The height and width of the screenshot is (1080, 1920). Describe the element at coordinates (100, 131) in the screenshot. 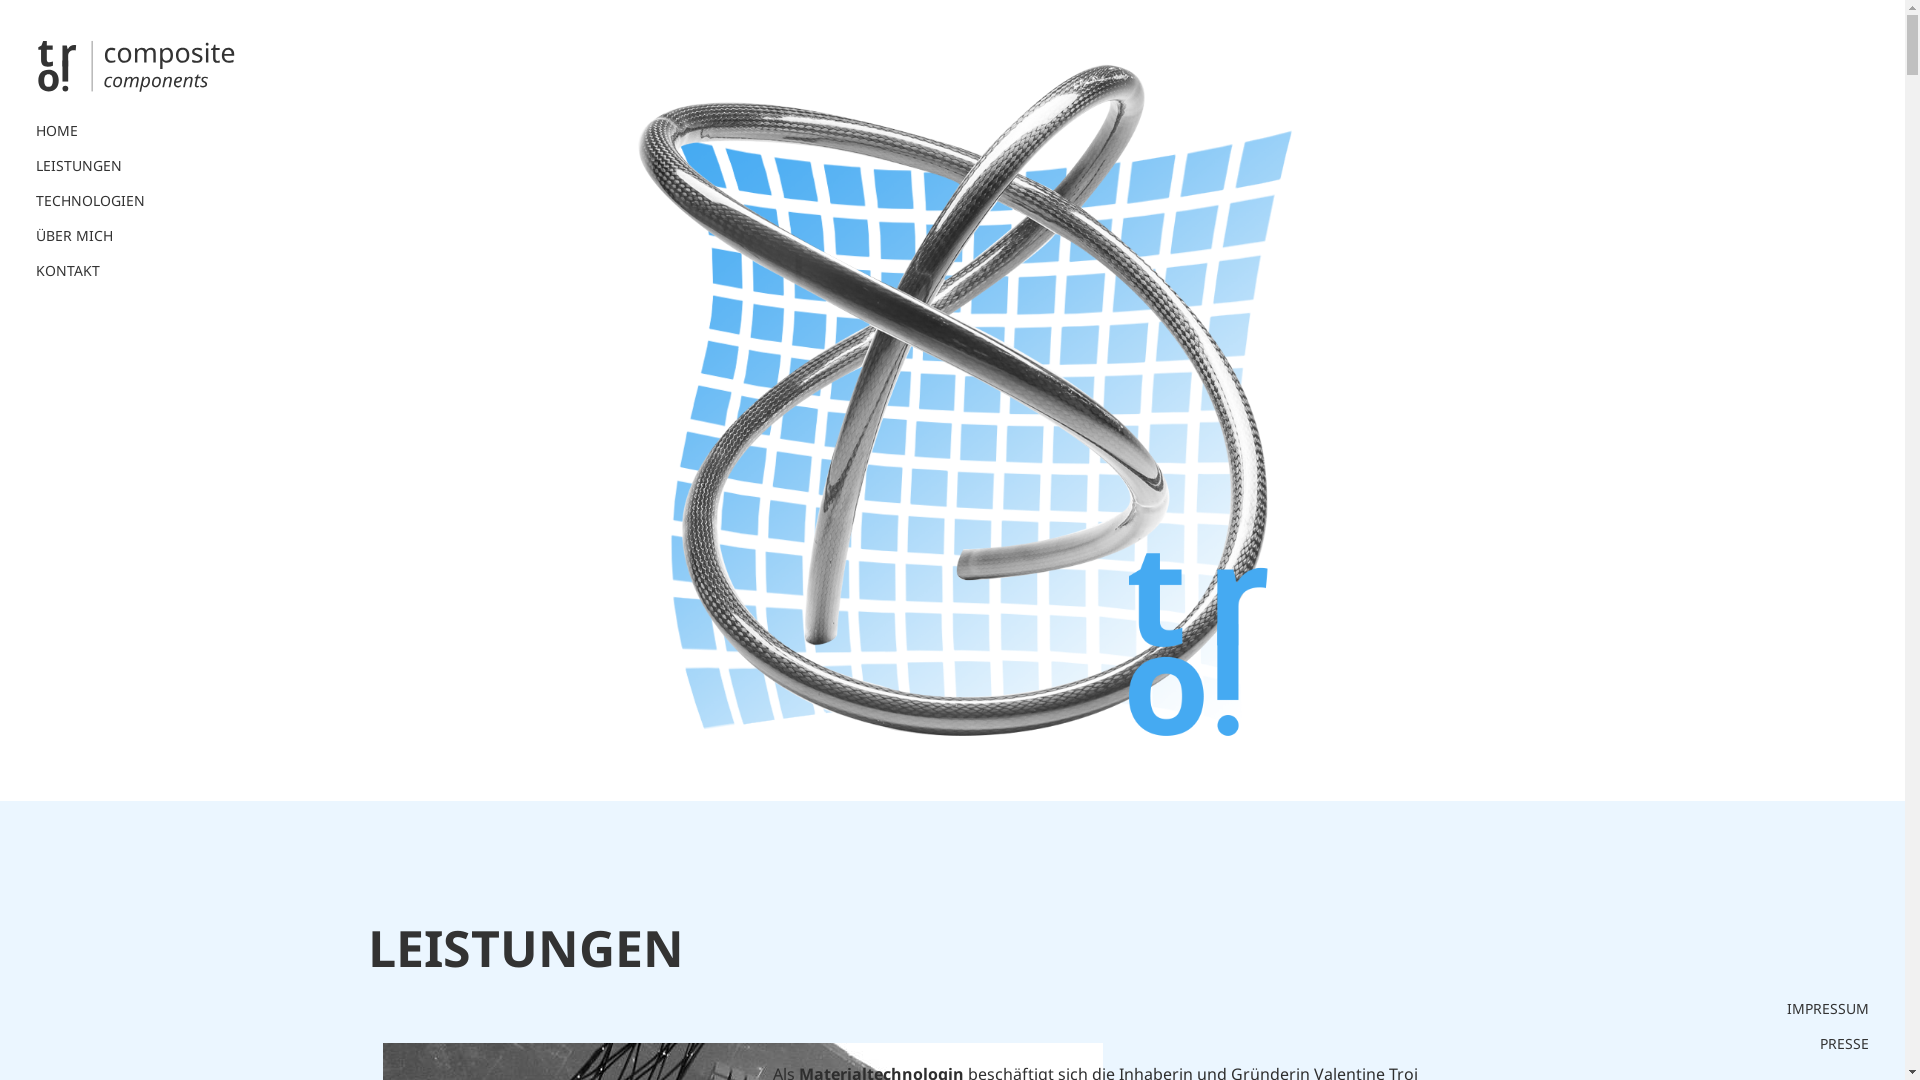

I see `HOME` at that location.